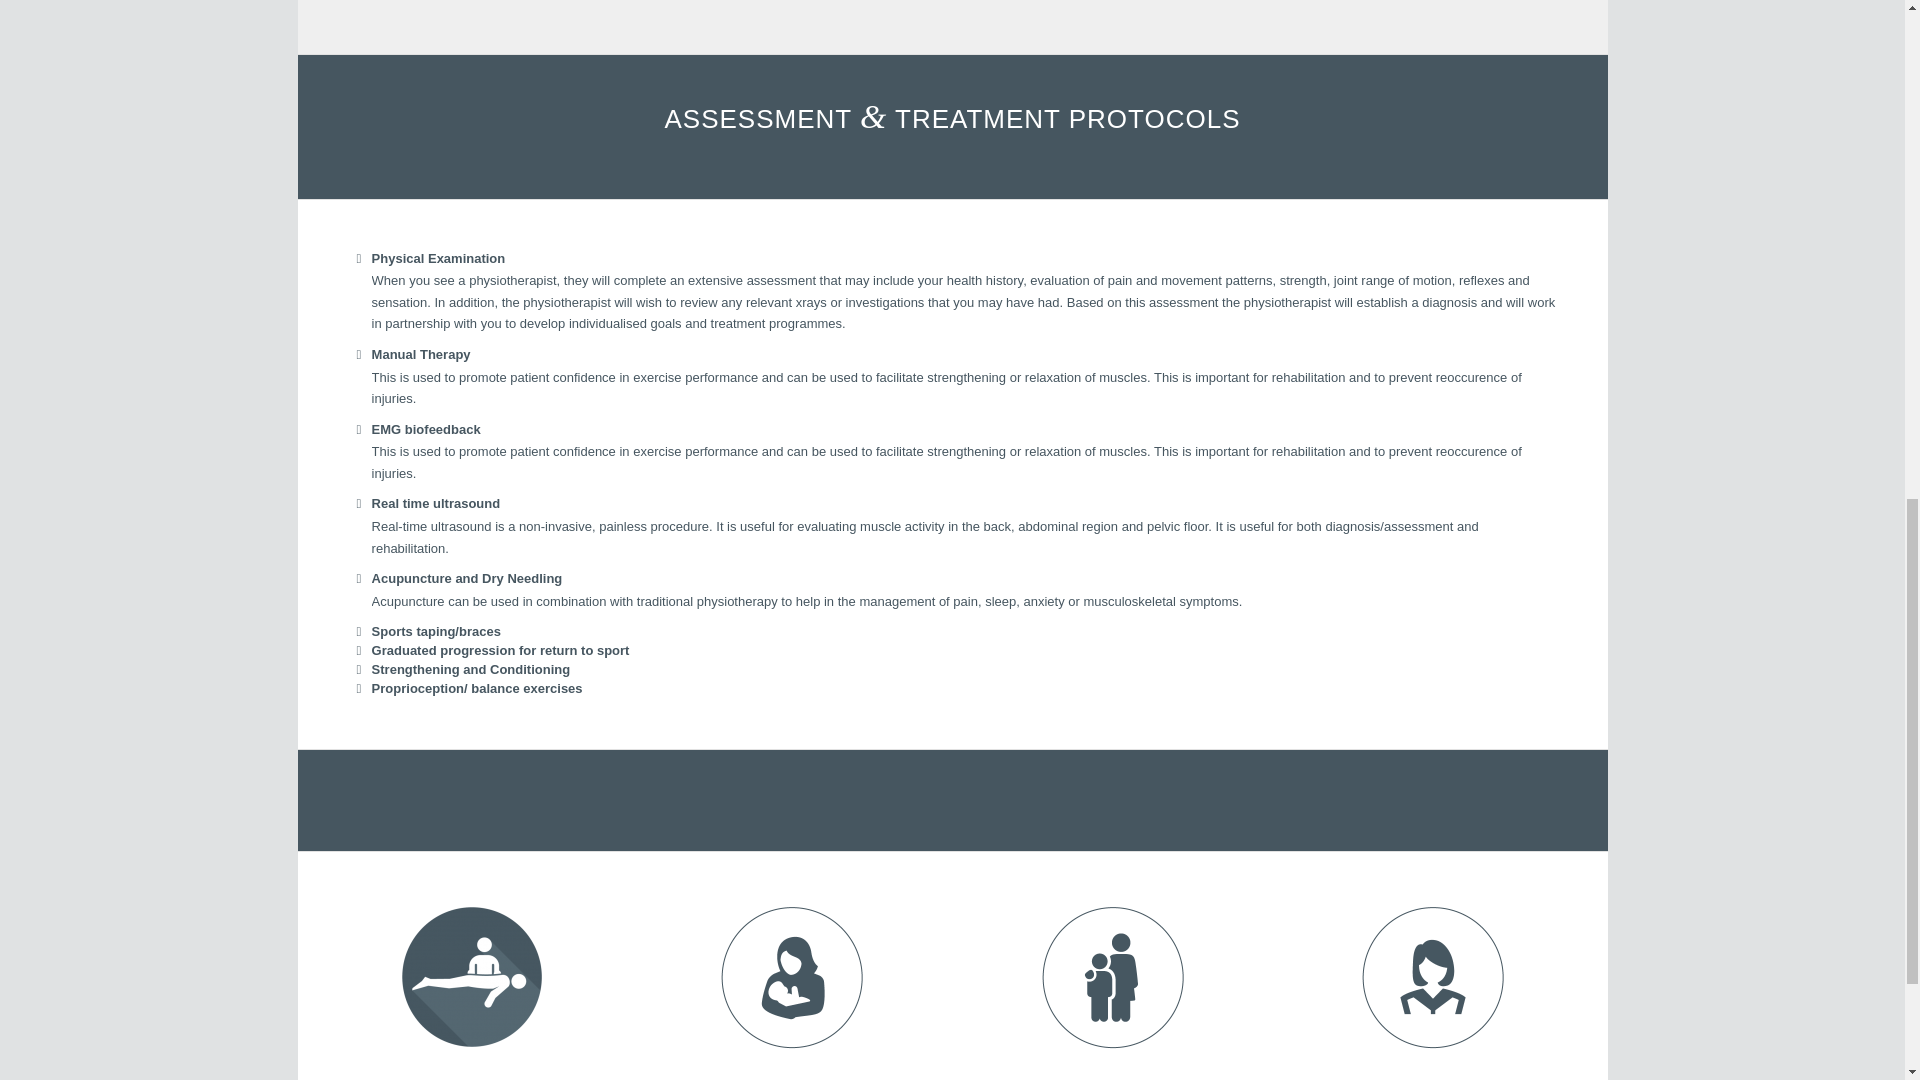 The image size is (1920, 1080). I want to click on Better Health Practice Physiotheraphy, so click(472, 976).